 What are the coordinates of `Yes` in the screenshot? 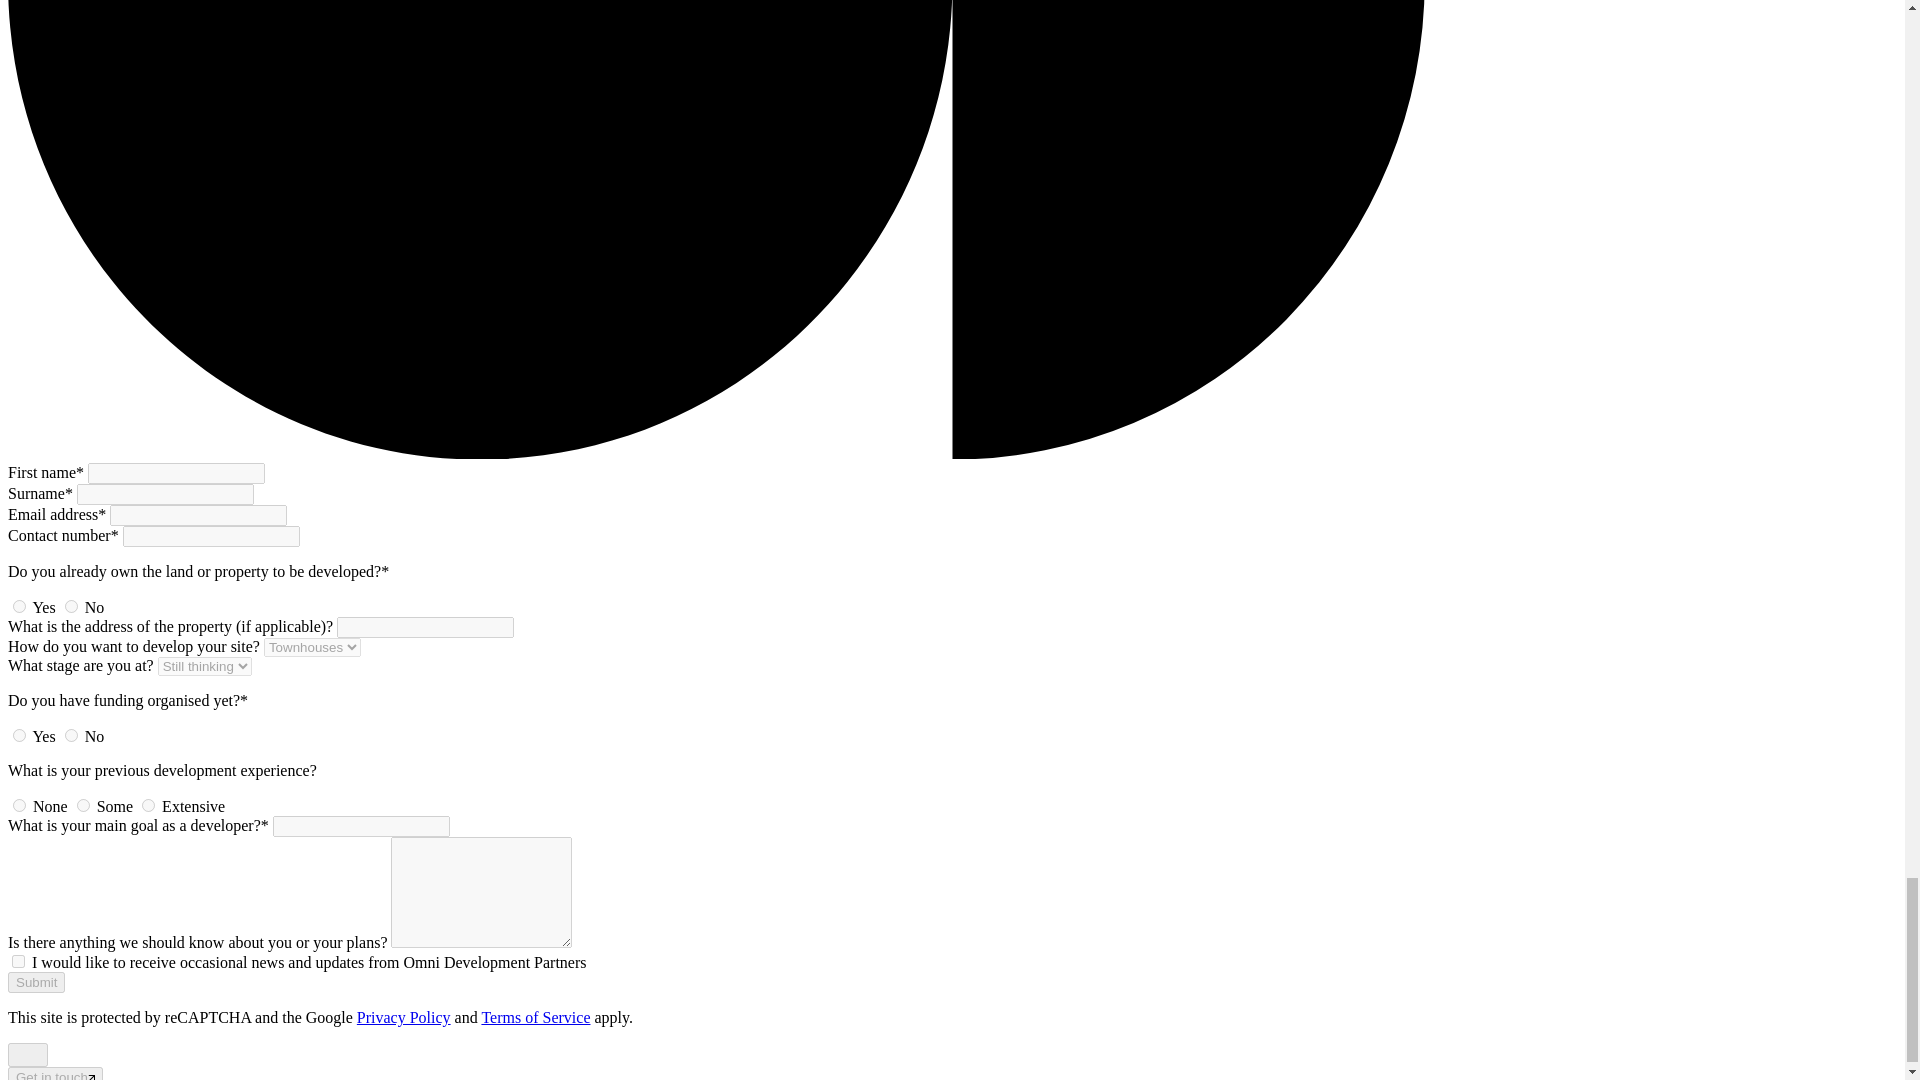 It's located at (20, 735).